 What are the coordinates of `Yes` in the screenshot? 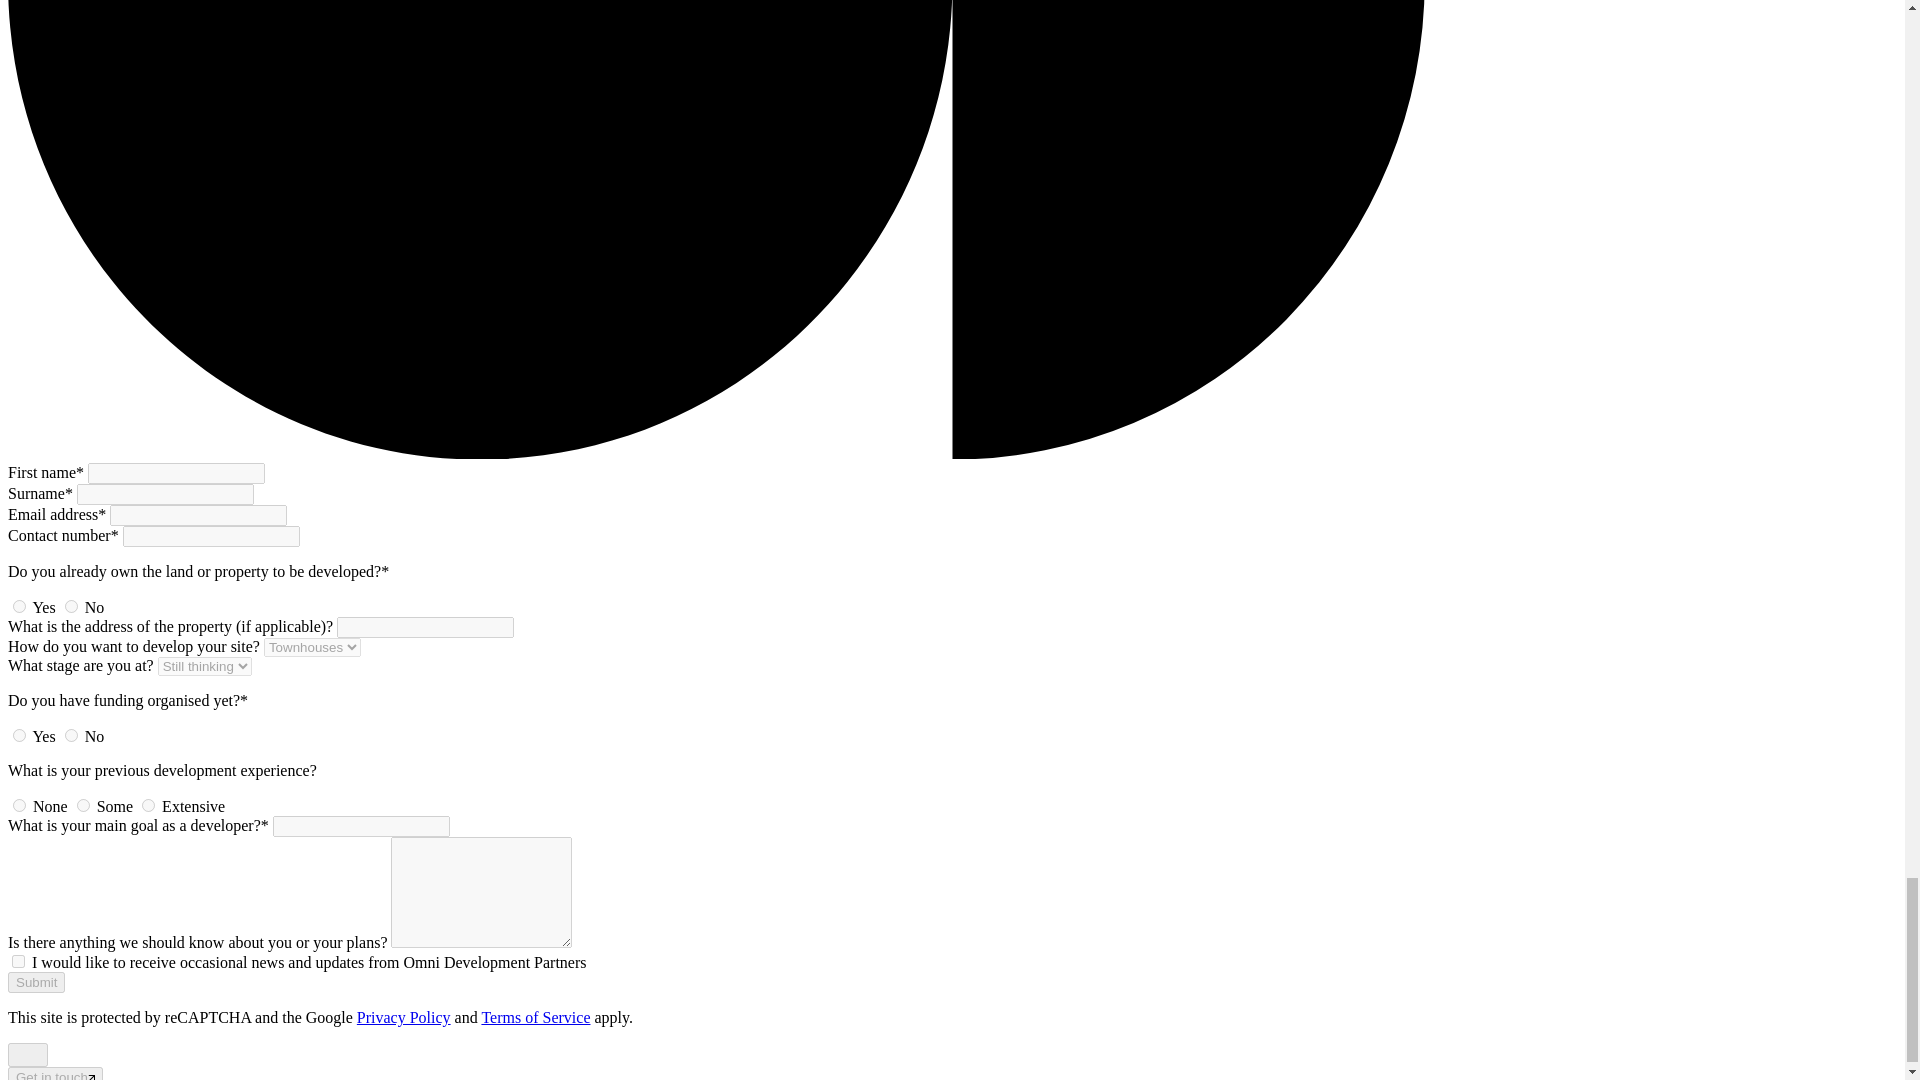 It's located at (20, 735).